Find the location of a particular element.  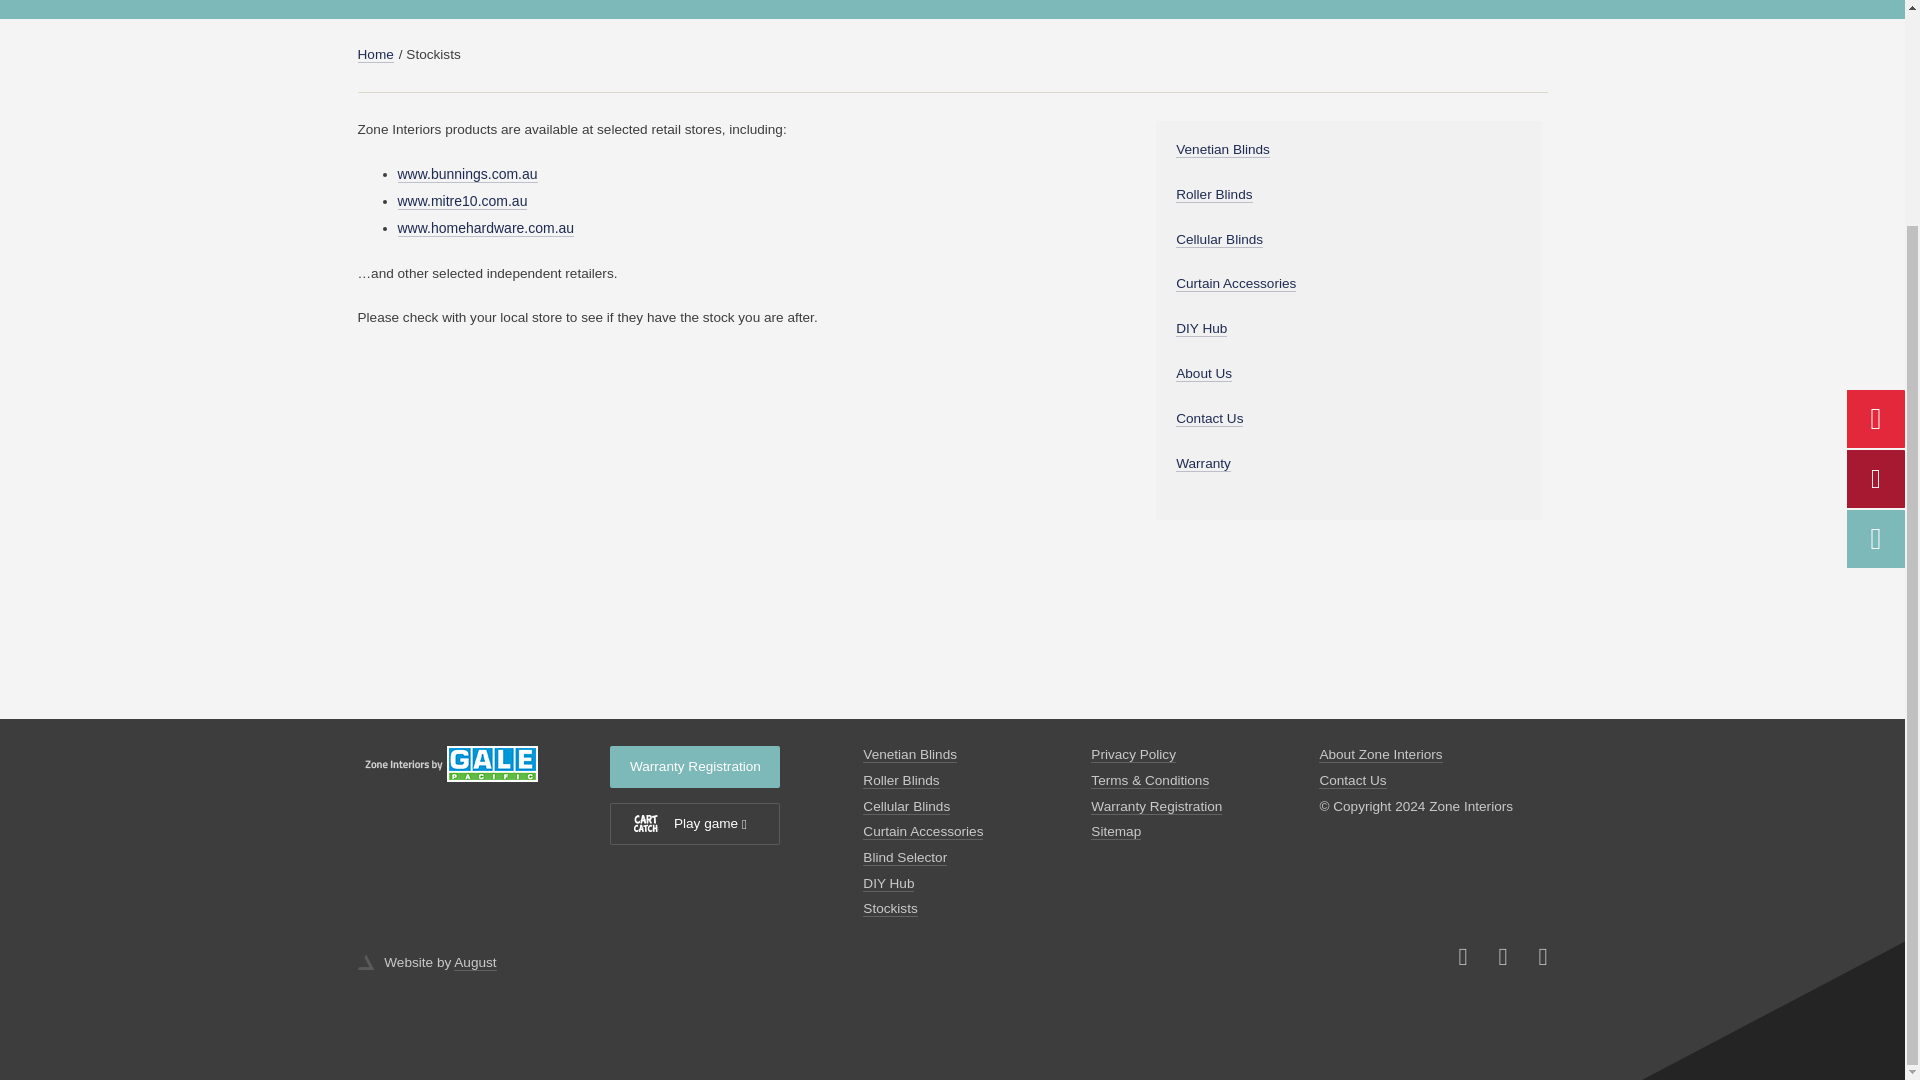

www.homehardware.com.au is located at coordinates (486, 228).